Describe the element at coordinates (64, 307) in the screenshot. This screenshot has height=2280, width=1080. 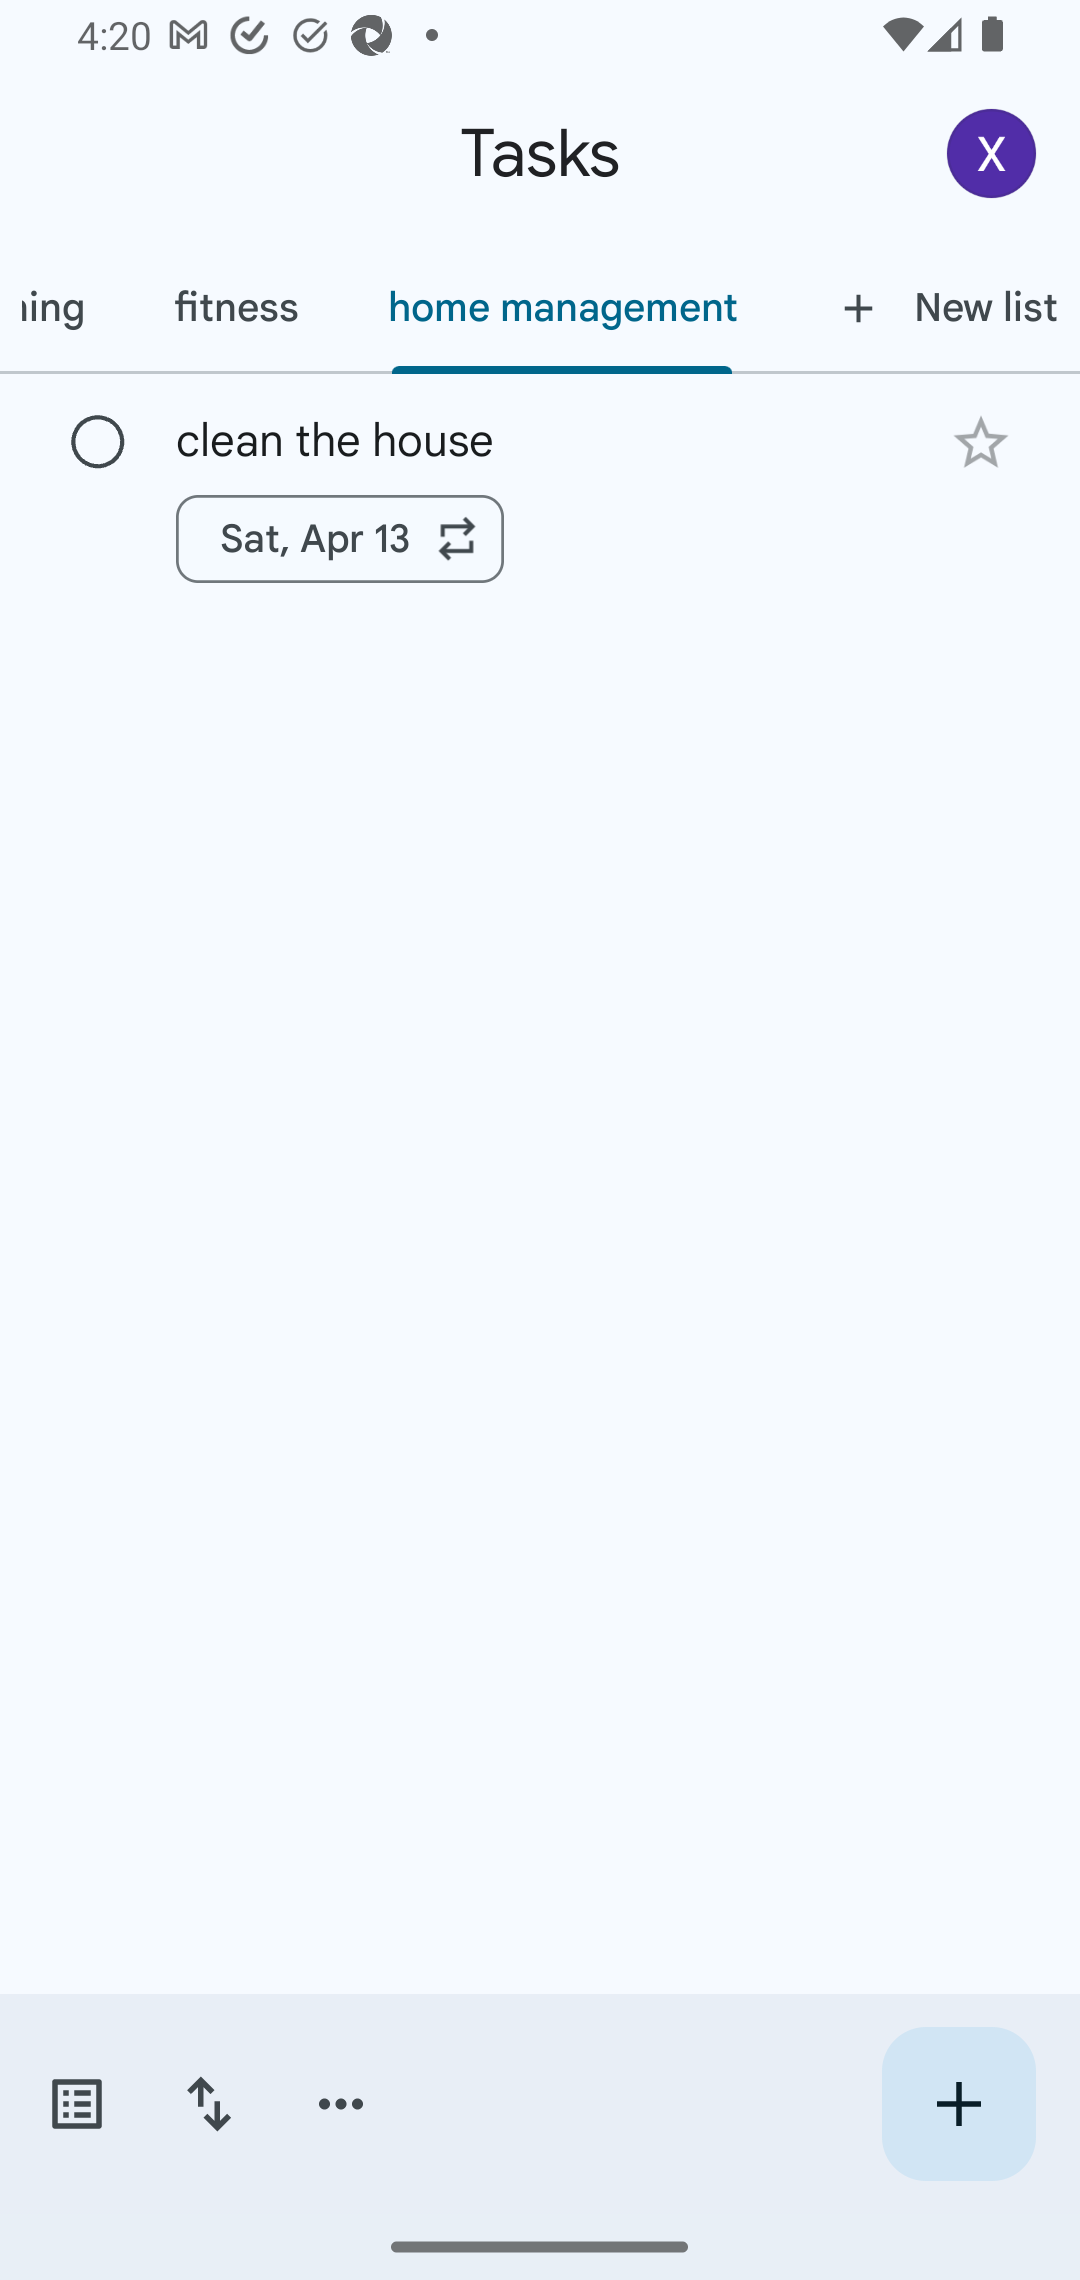
I see `holiday planning` at that location.